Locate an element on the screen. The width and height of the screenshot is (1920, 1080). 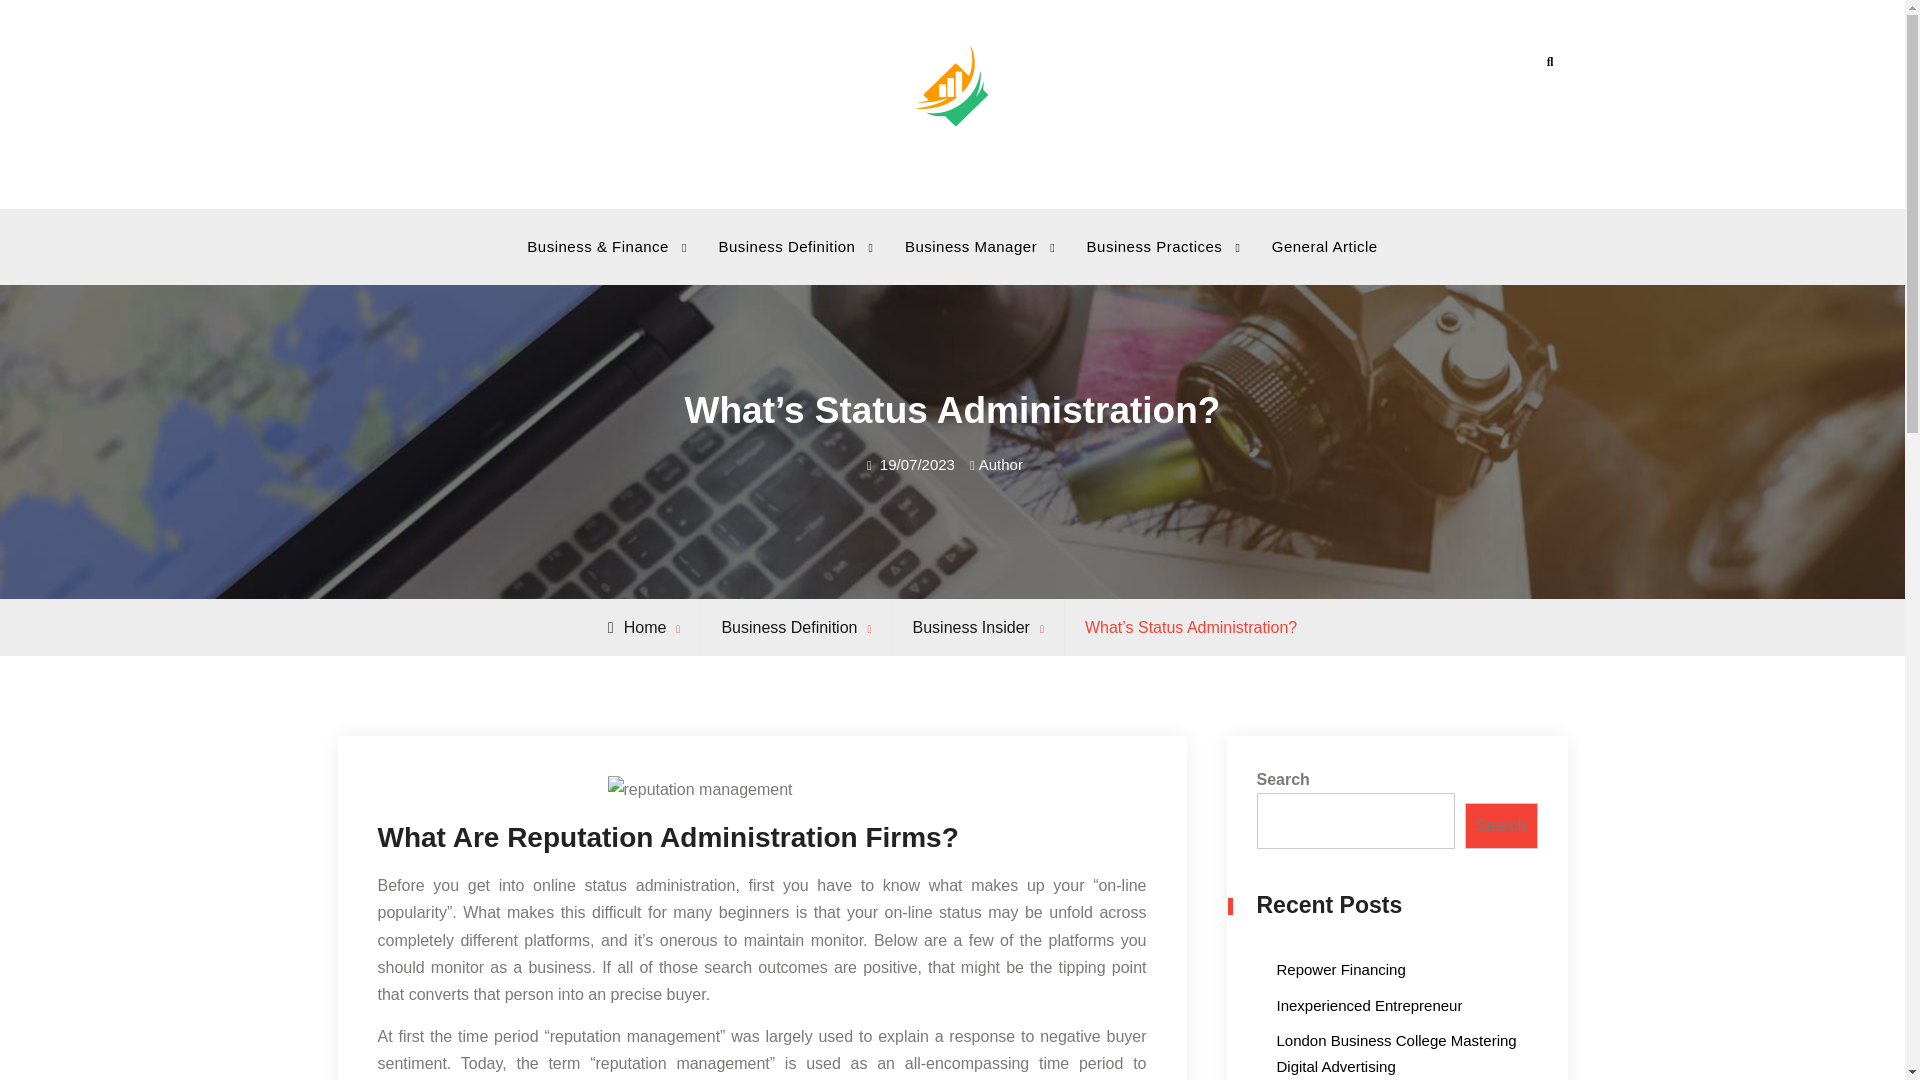
General Article is located at coordinates (1324, 246).